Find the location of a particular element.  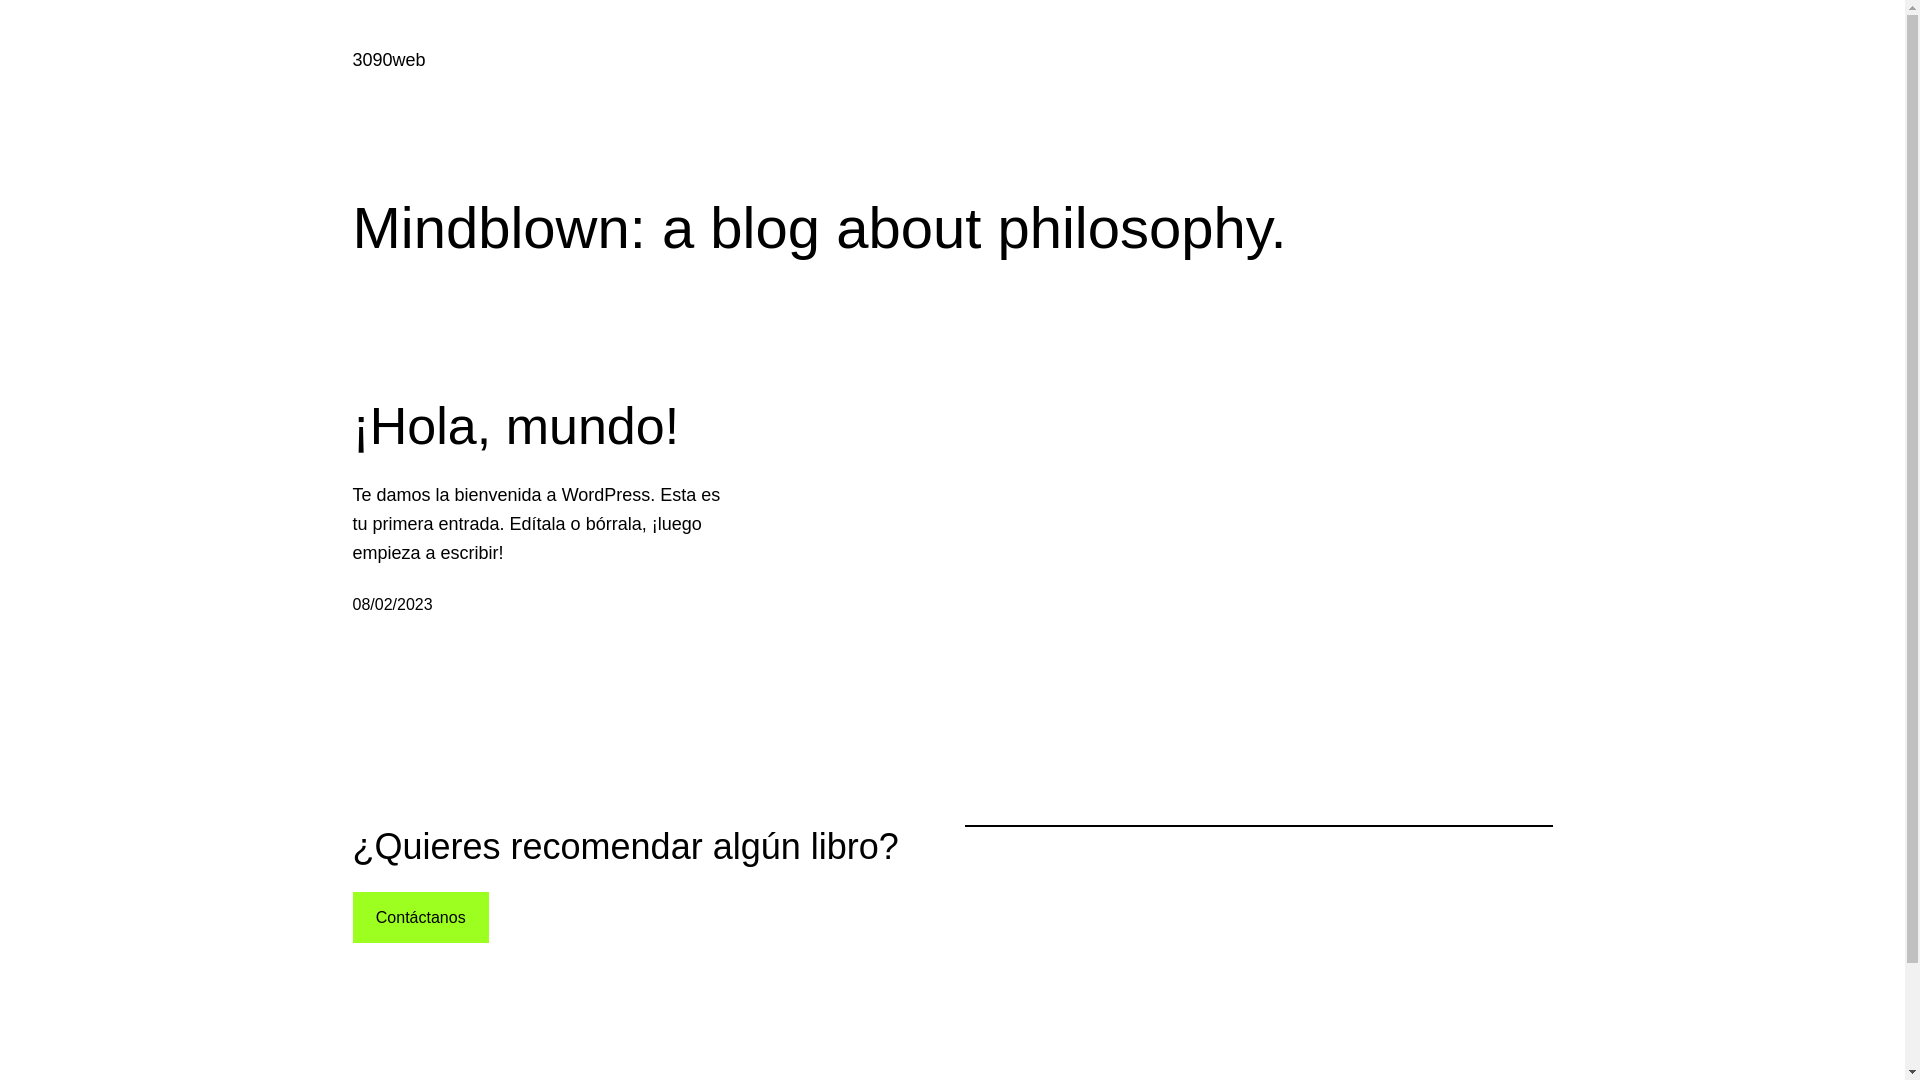

3090web is located at coordinates (388, 60).